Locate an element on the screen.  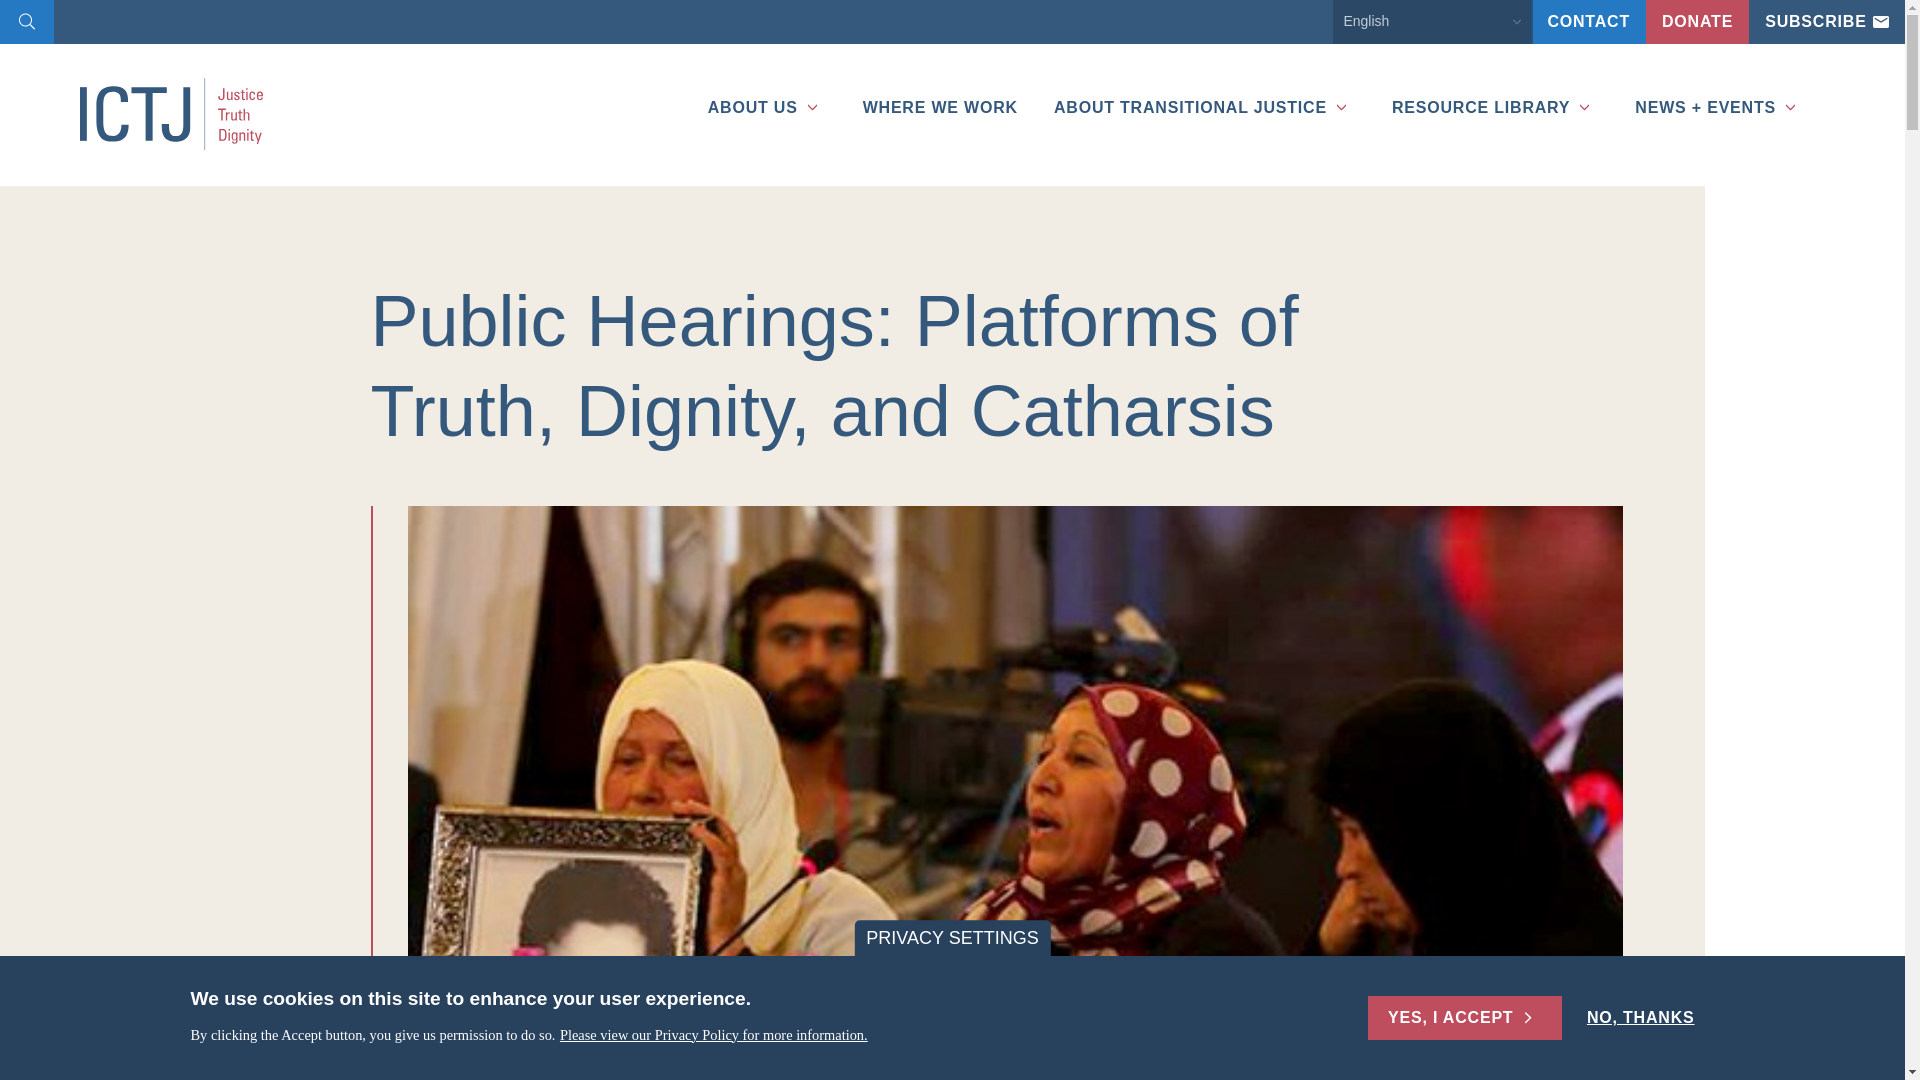
CONTACT is located at coordinates (1588, 22).